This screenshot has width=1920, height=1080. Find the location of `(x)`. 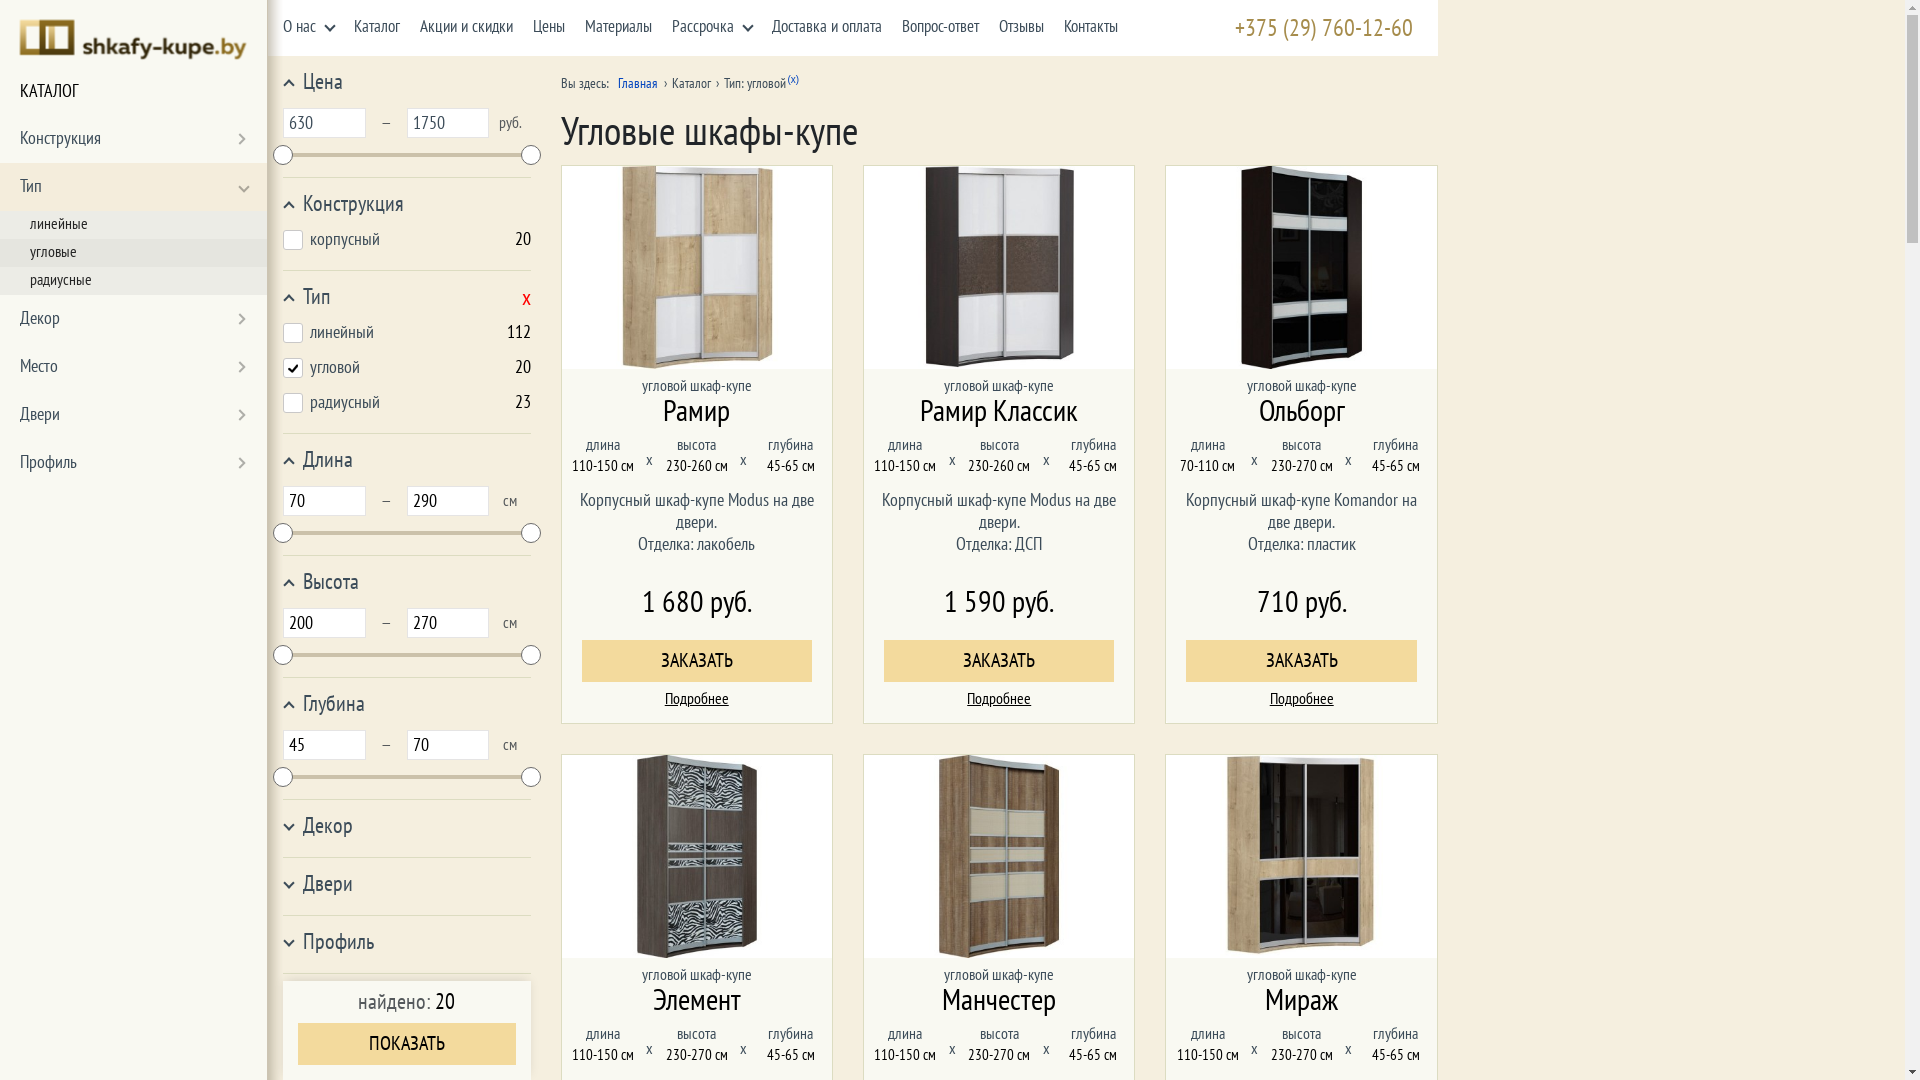

(x) is located at coordinates (794, 80).